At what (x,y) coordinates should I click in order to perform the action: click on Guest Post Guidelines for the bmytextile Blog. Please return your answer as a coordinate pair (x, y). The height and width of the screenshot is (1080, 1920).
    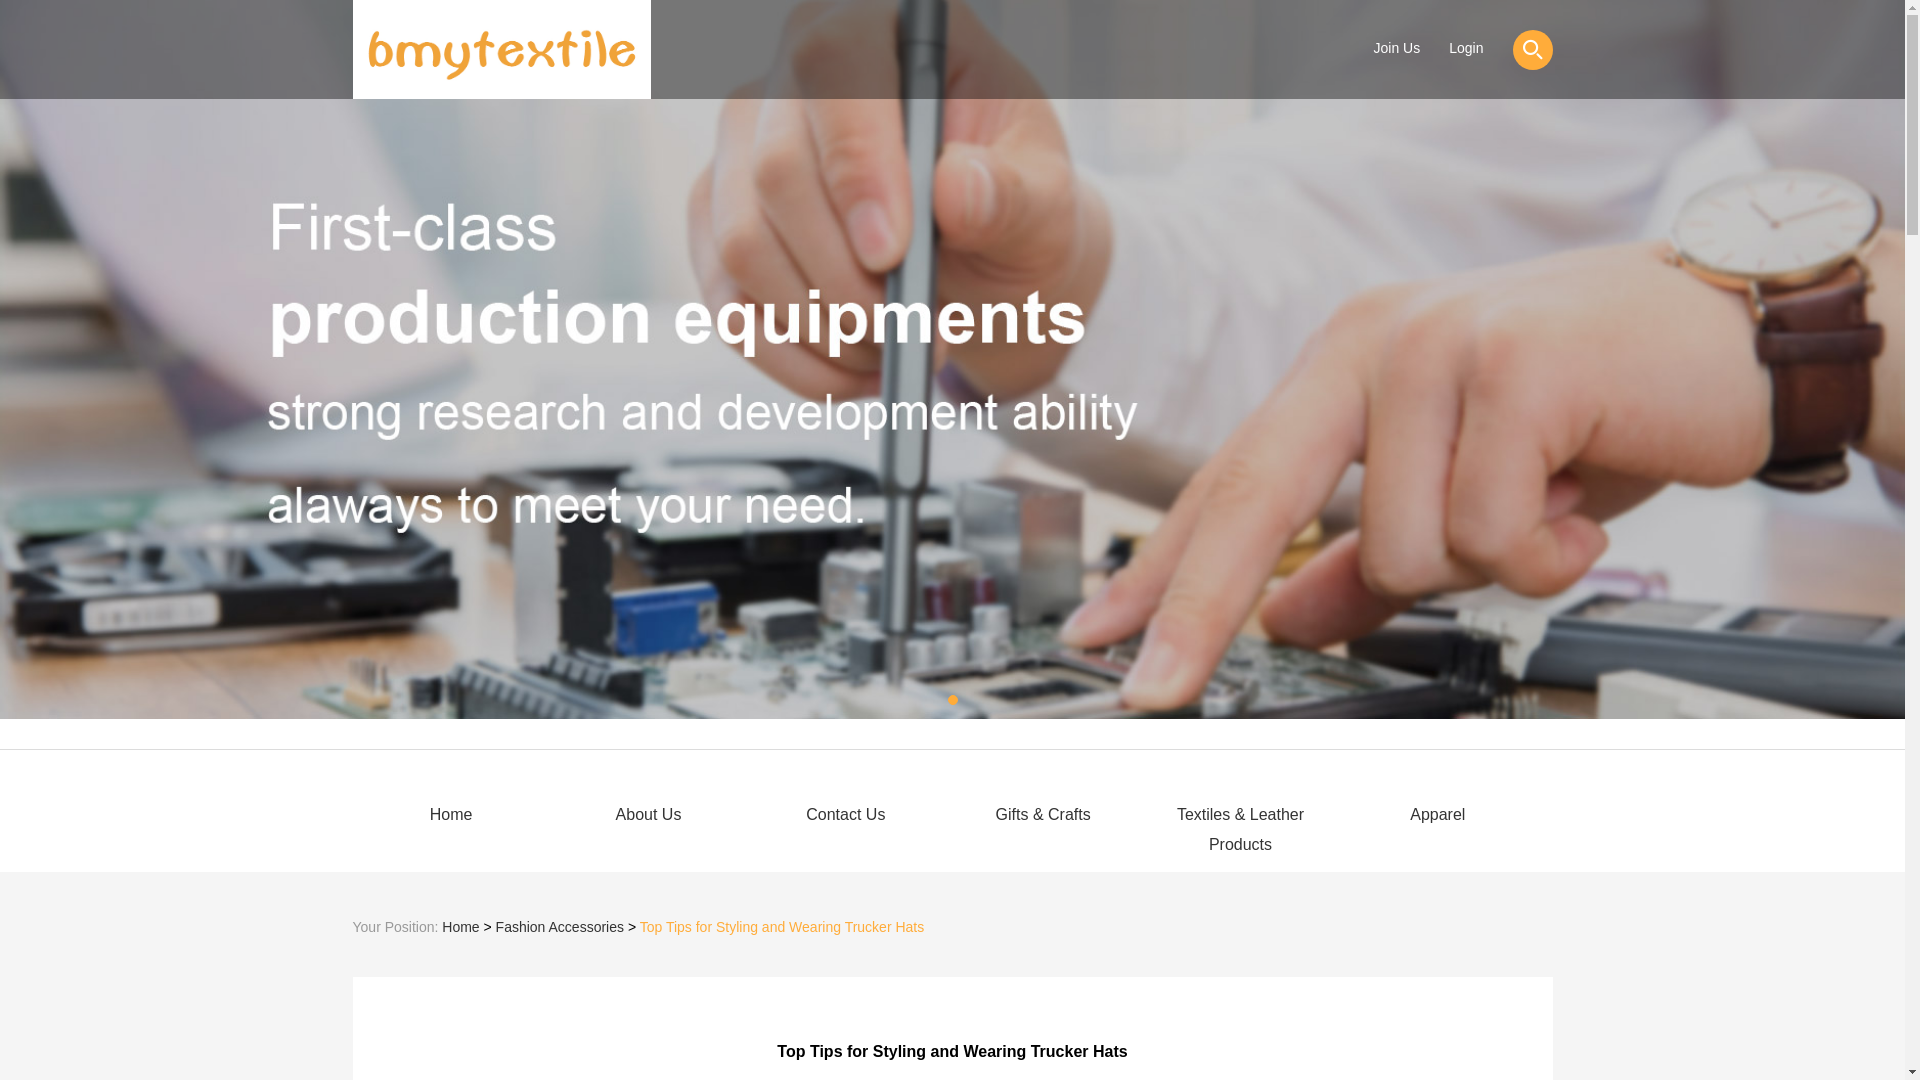
    Looking at the image, I should click on (500, 50).